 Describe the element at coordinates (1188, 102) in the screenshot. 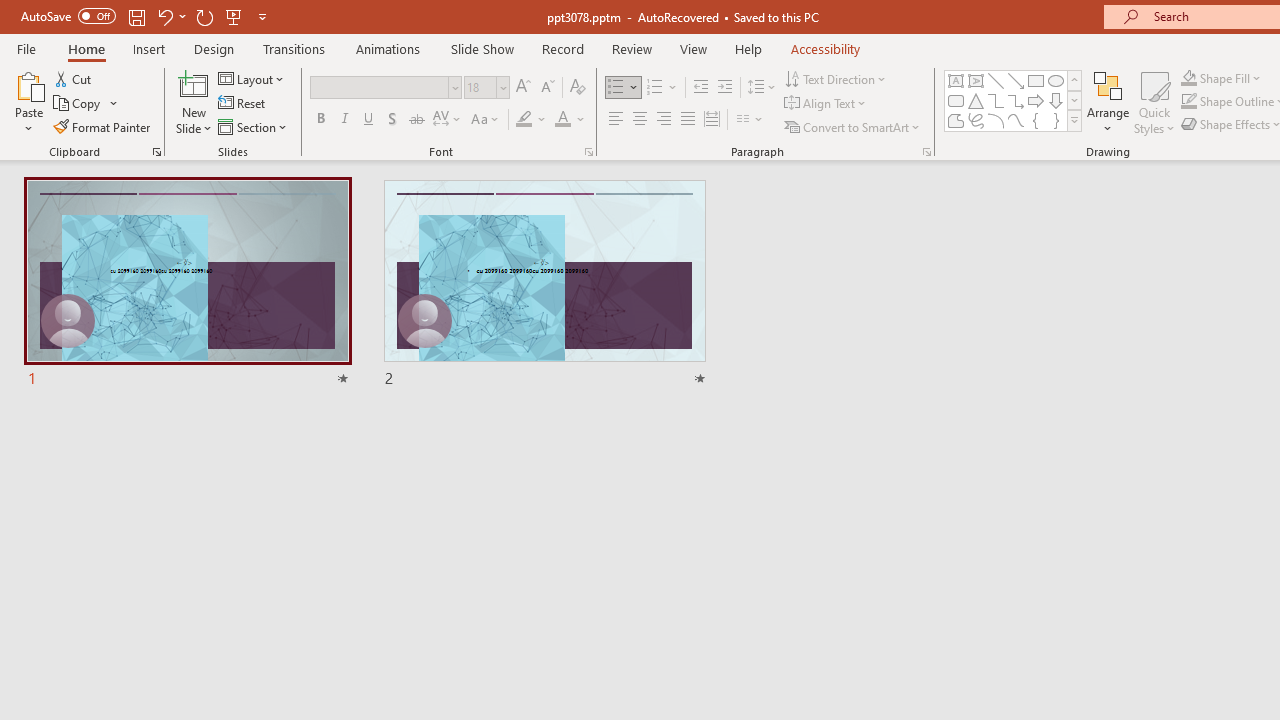

I see `Shape Outline Green, Accent 1` at that location.